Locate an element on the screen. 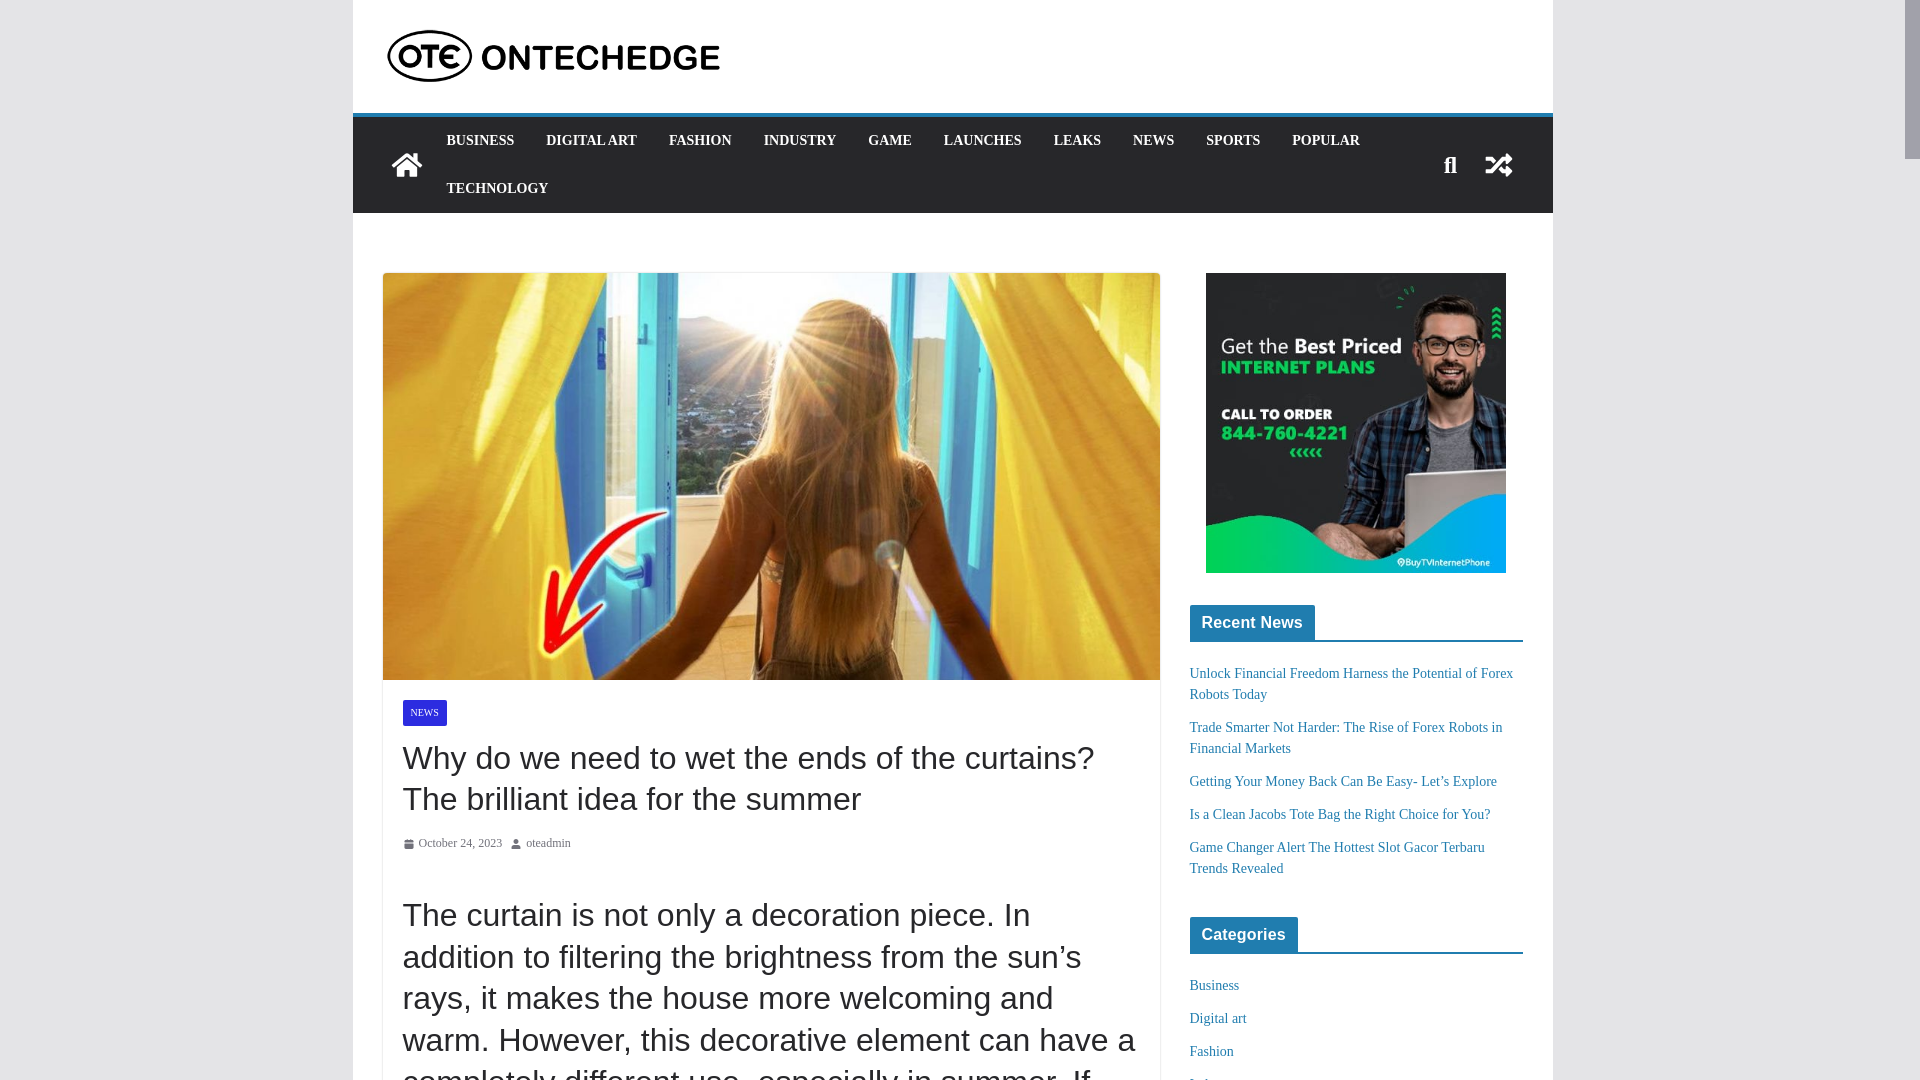  7:56 pm is located at coordinates (451, 844).